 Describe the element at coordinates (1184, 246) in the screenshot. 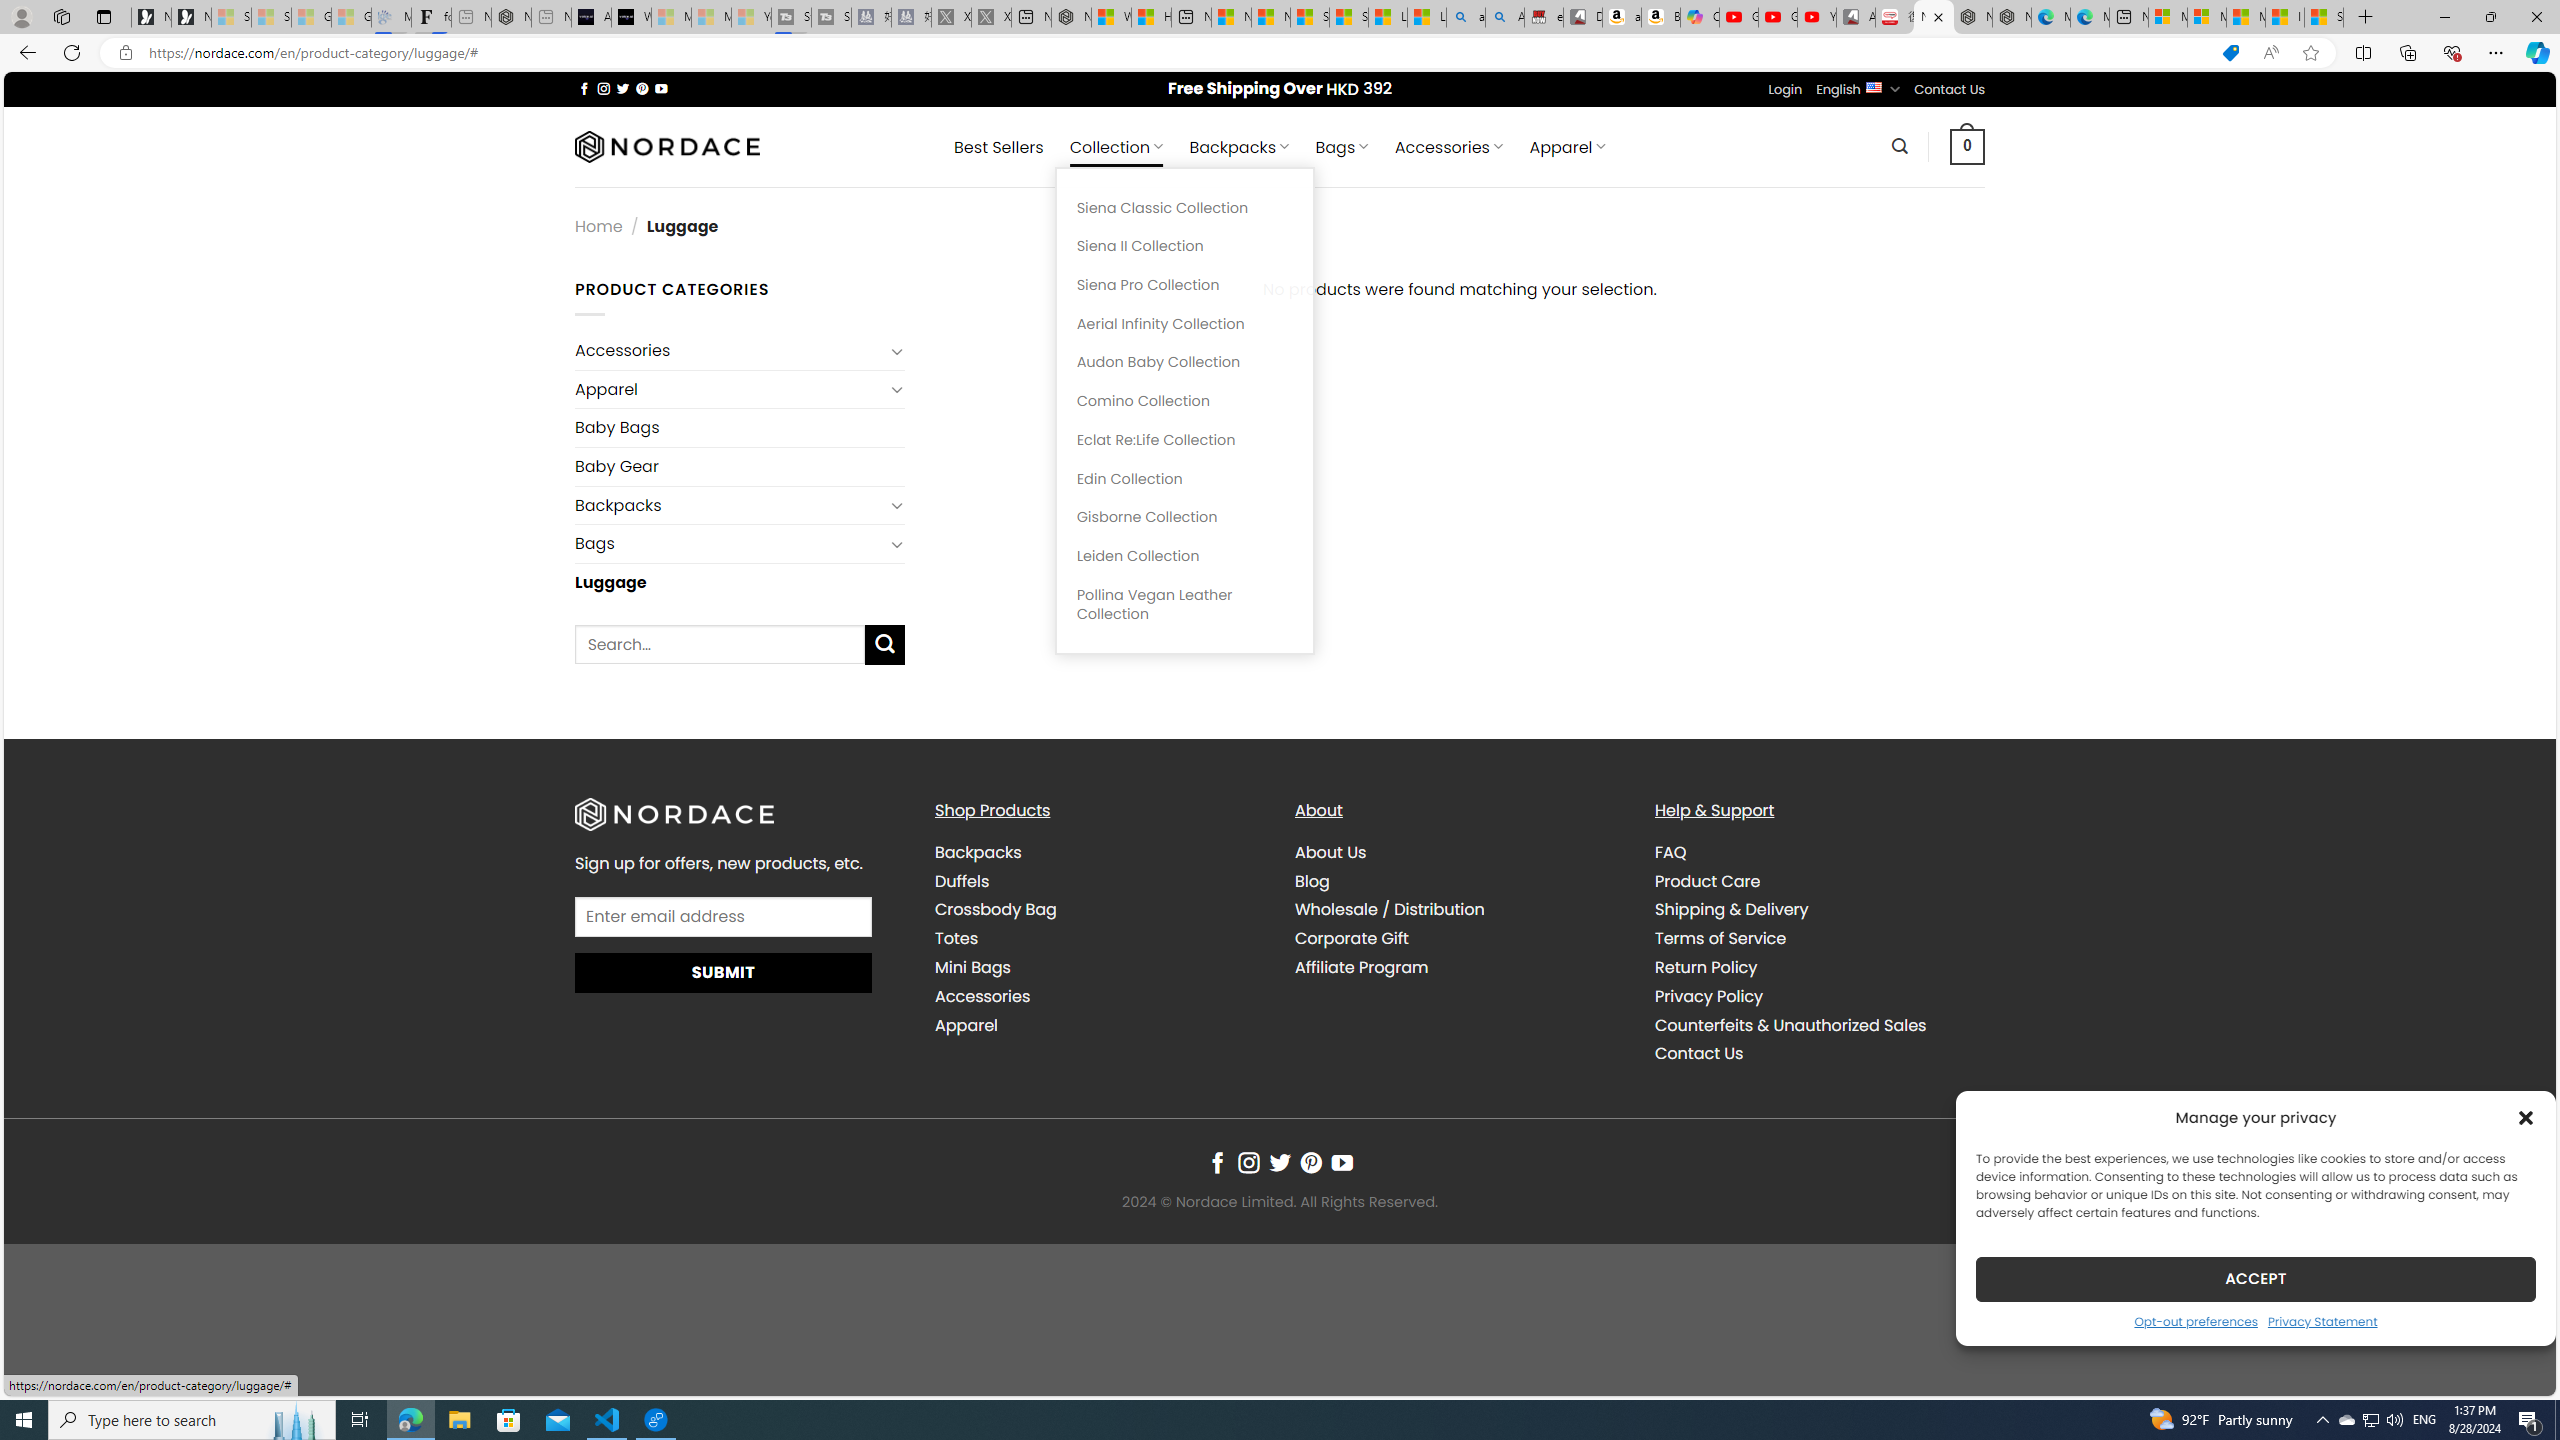

I see `Siena II Collection` at that location.